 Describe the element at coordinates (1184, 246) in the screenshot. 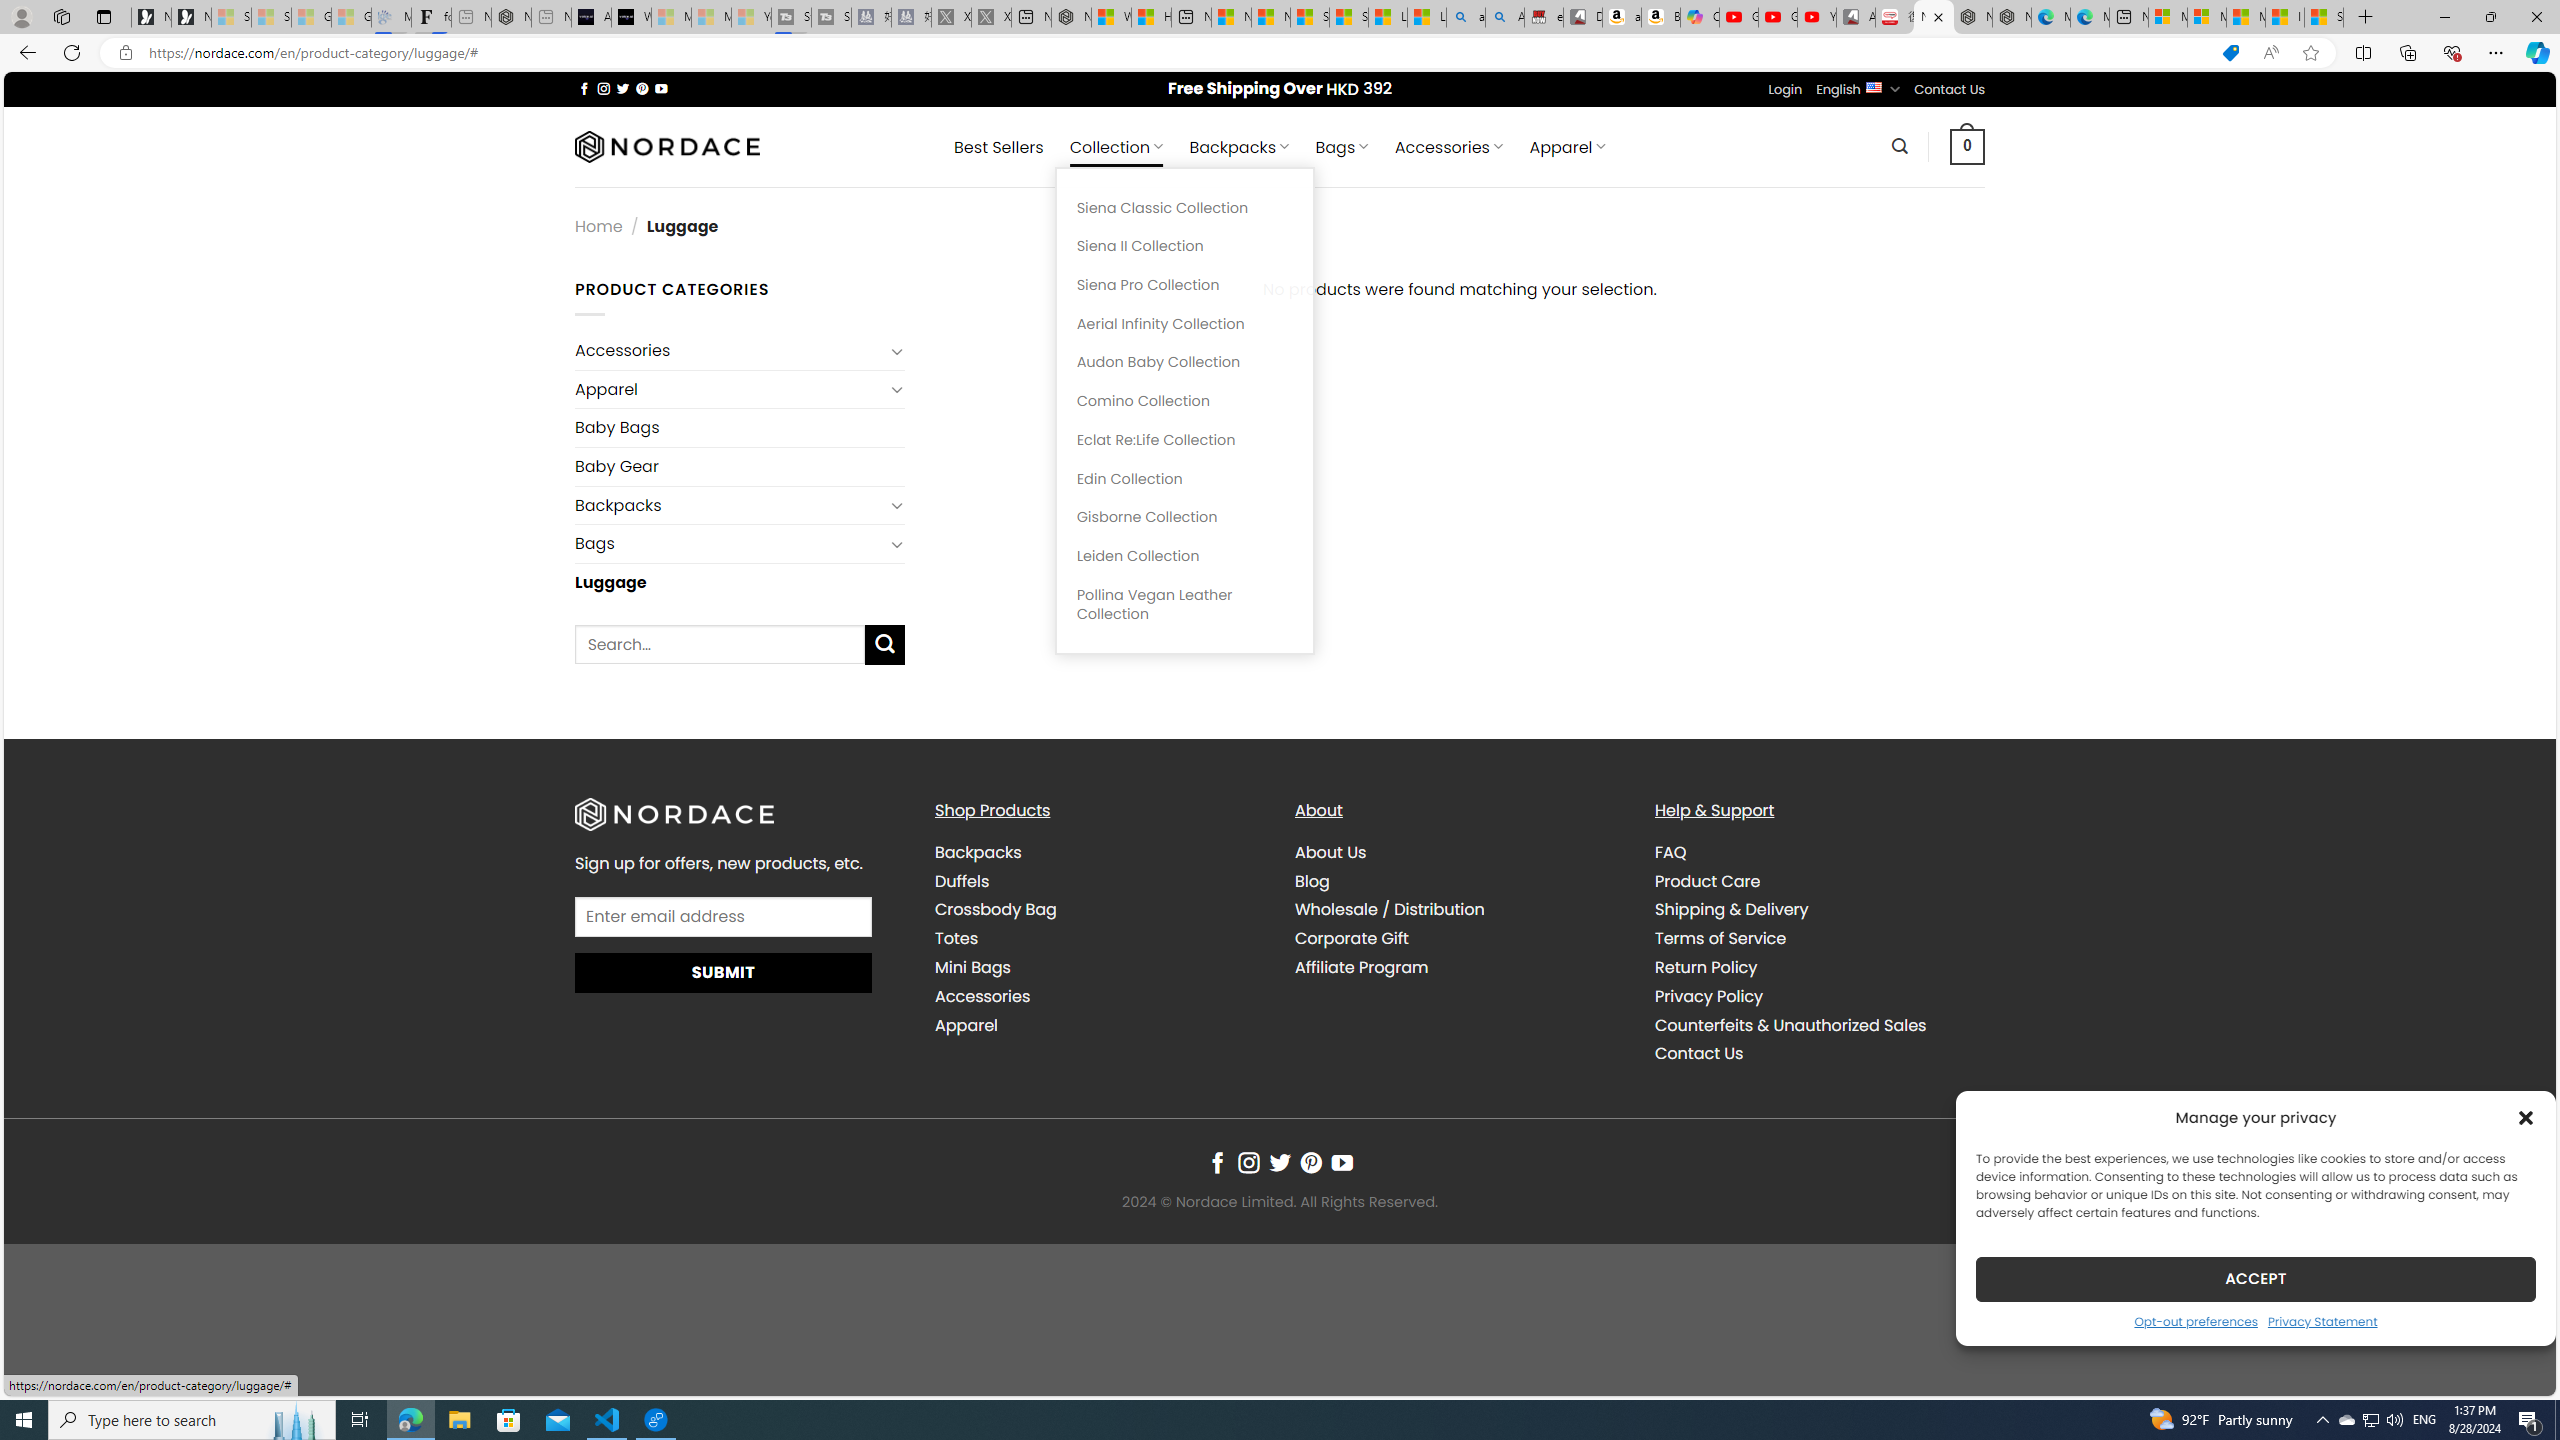

I see `Siena II Collection` at that location.